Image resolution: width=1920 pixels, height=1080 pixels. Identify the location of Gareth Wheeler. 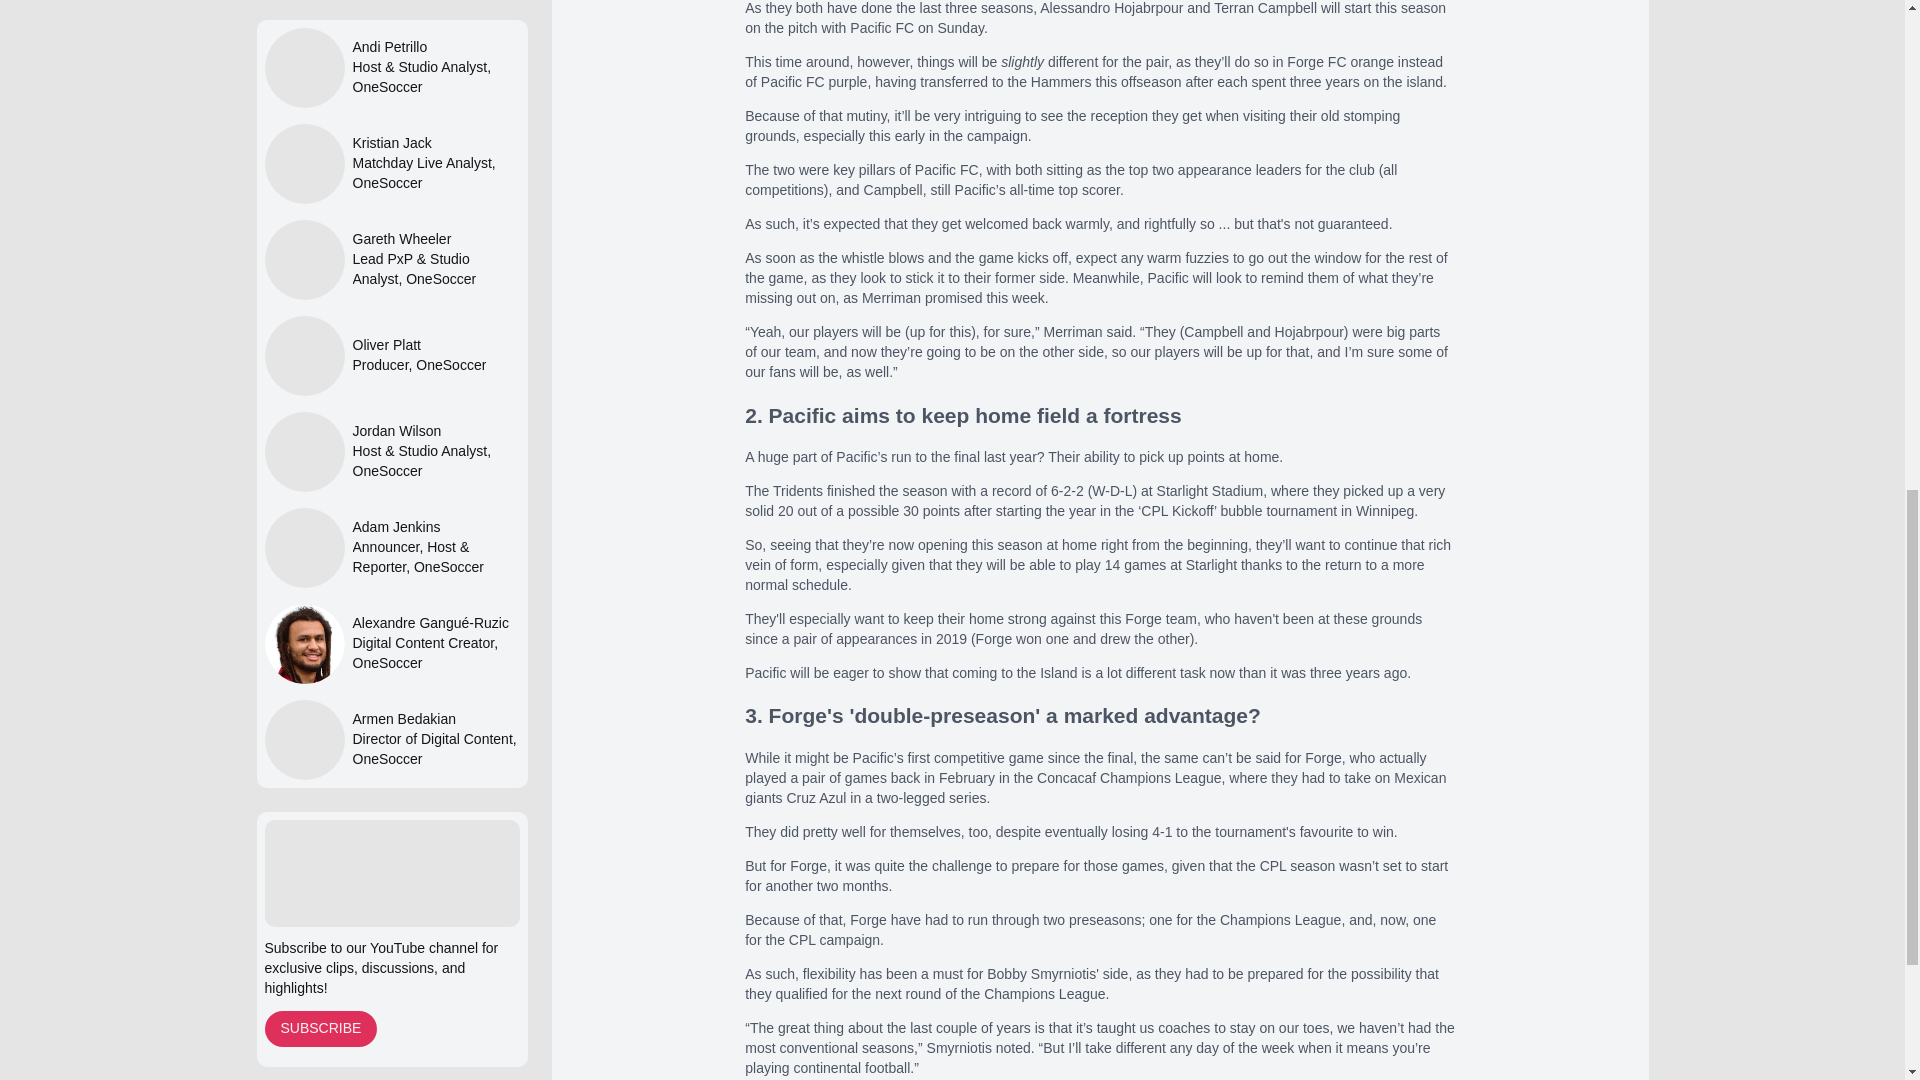
(434, 240).